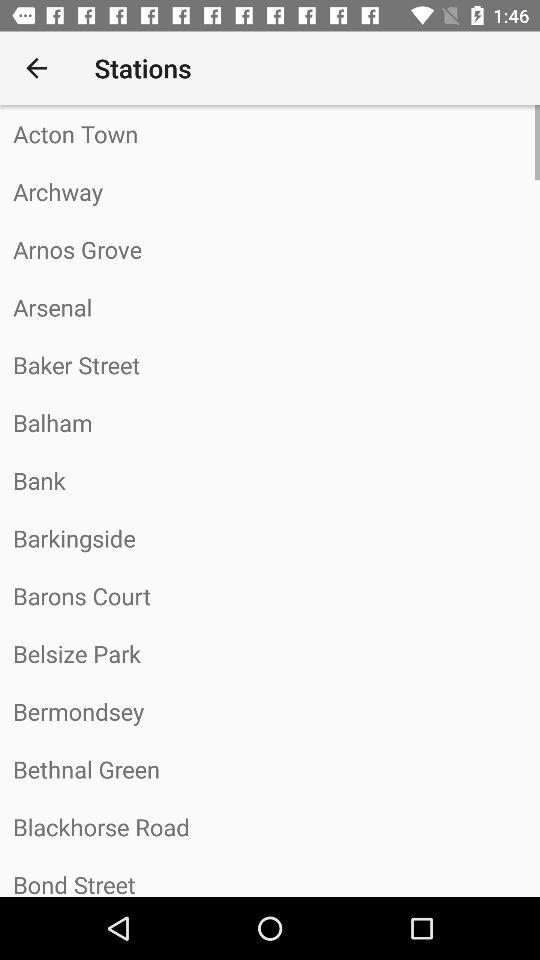 This screenshot has height=960, width=540. I want to click on launch the icon below the blackhorse road item, so click(270, 876).